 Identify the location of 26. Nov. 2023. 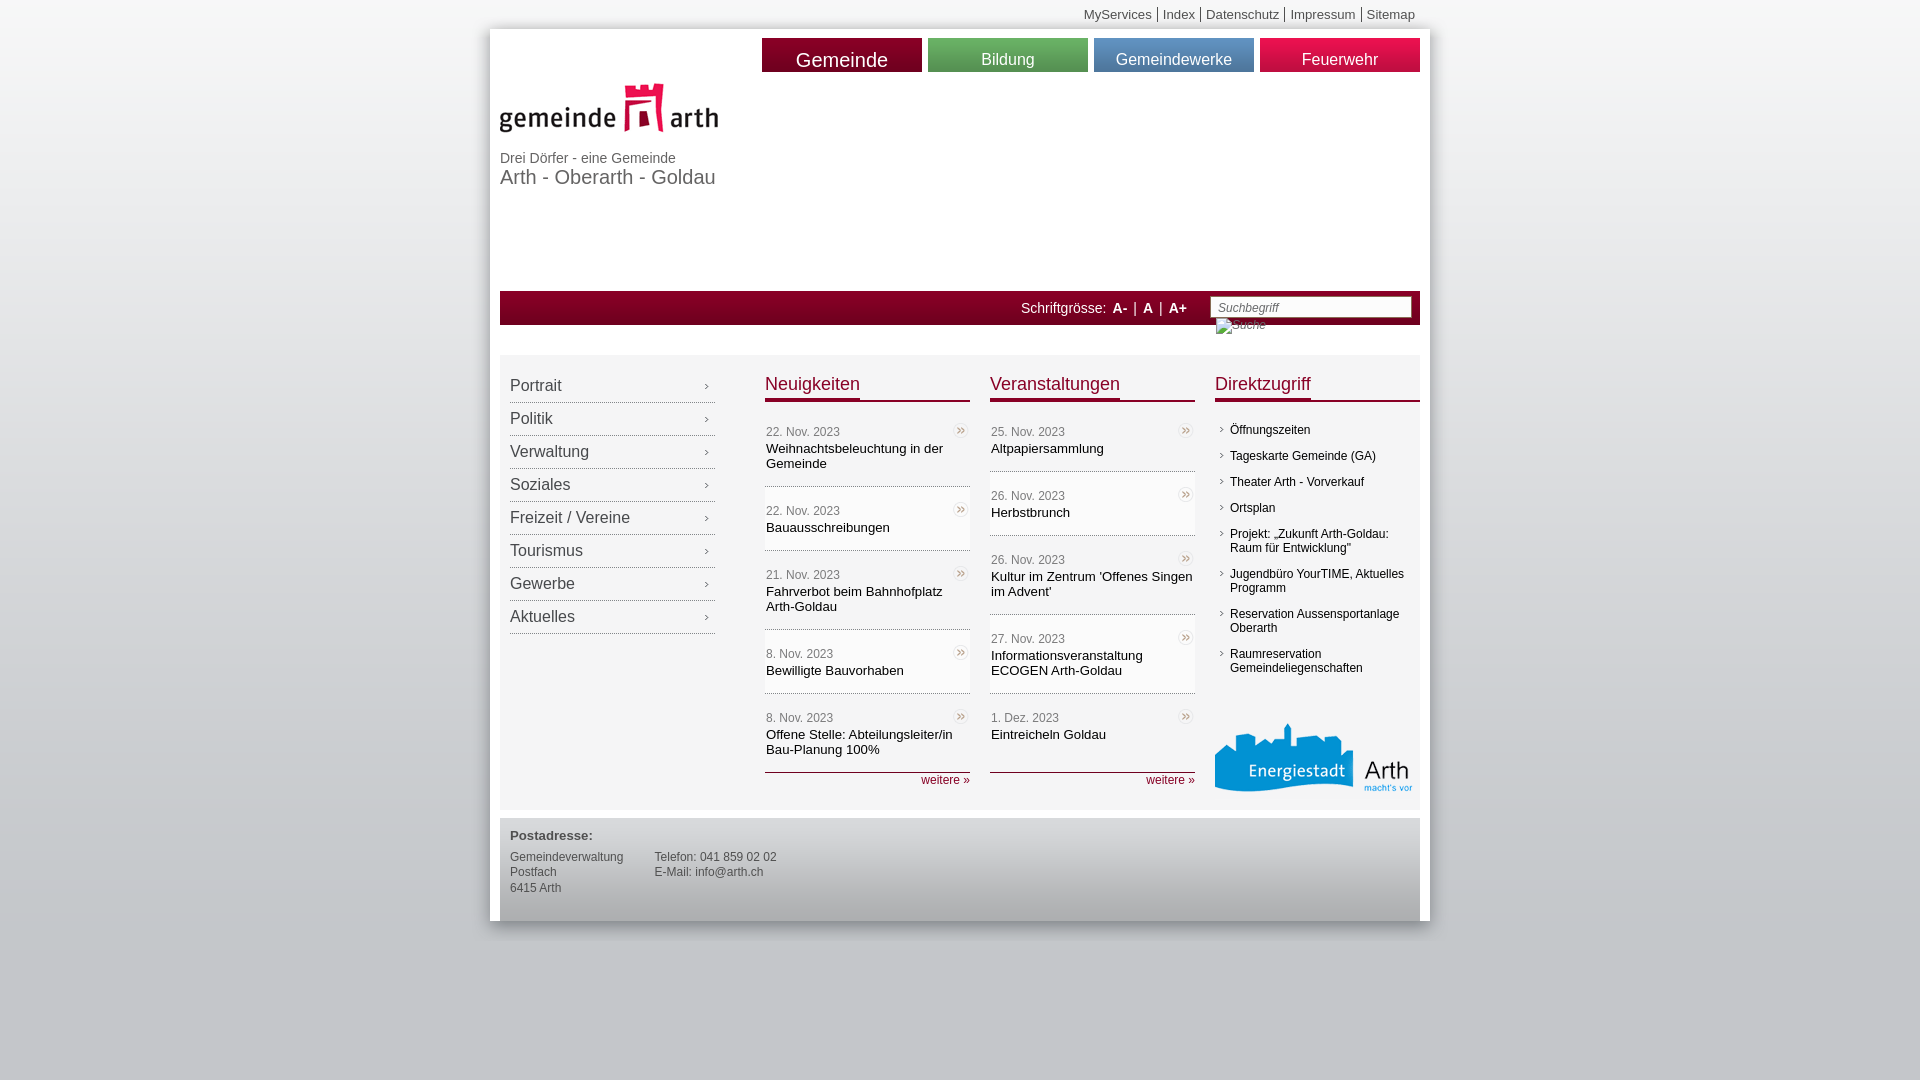
(1092, 496).